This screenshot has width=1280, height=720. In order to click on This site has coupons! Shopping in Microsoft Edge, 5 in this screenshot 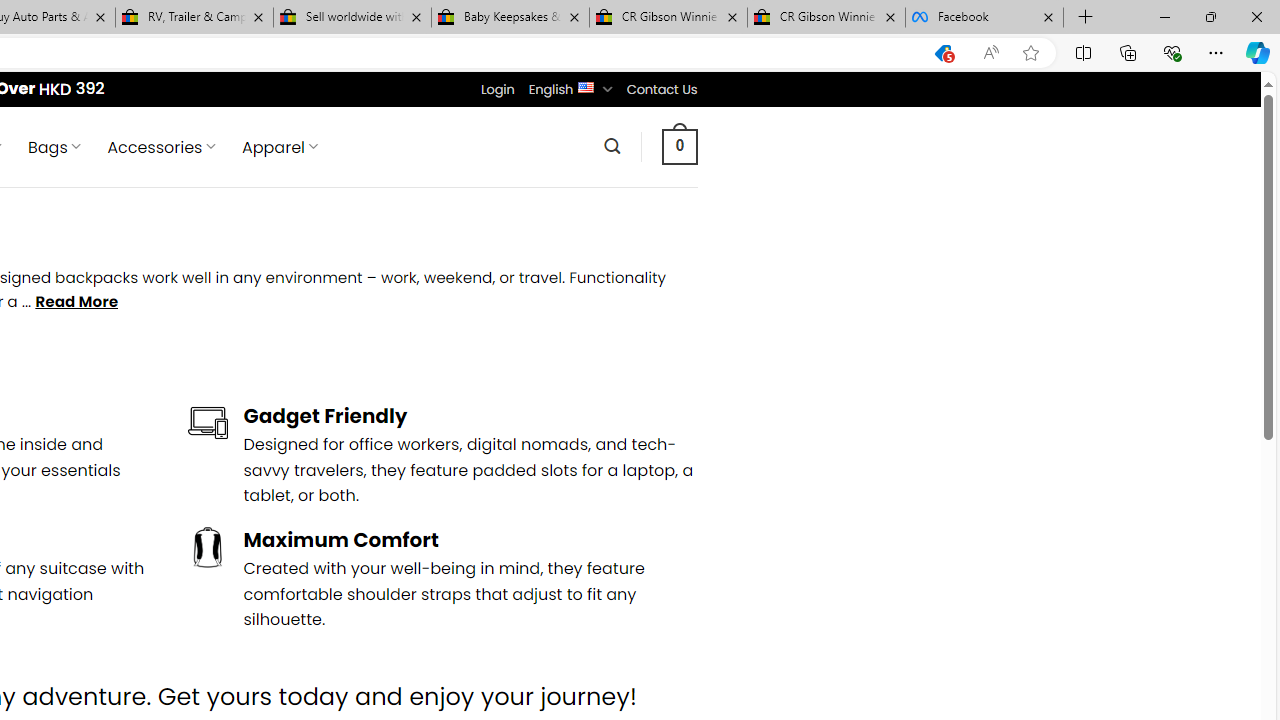, I will do `click(943, 53)`.